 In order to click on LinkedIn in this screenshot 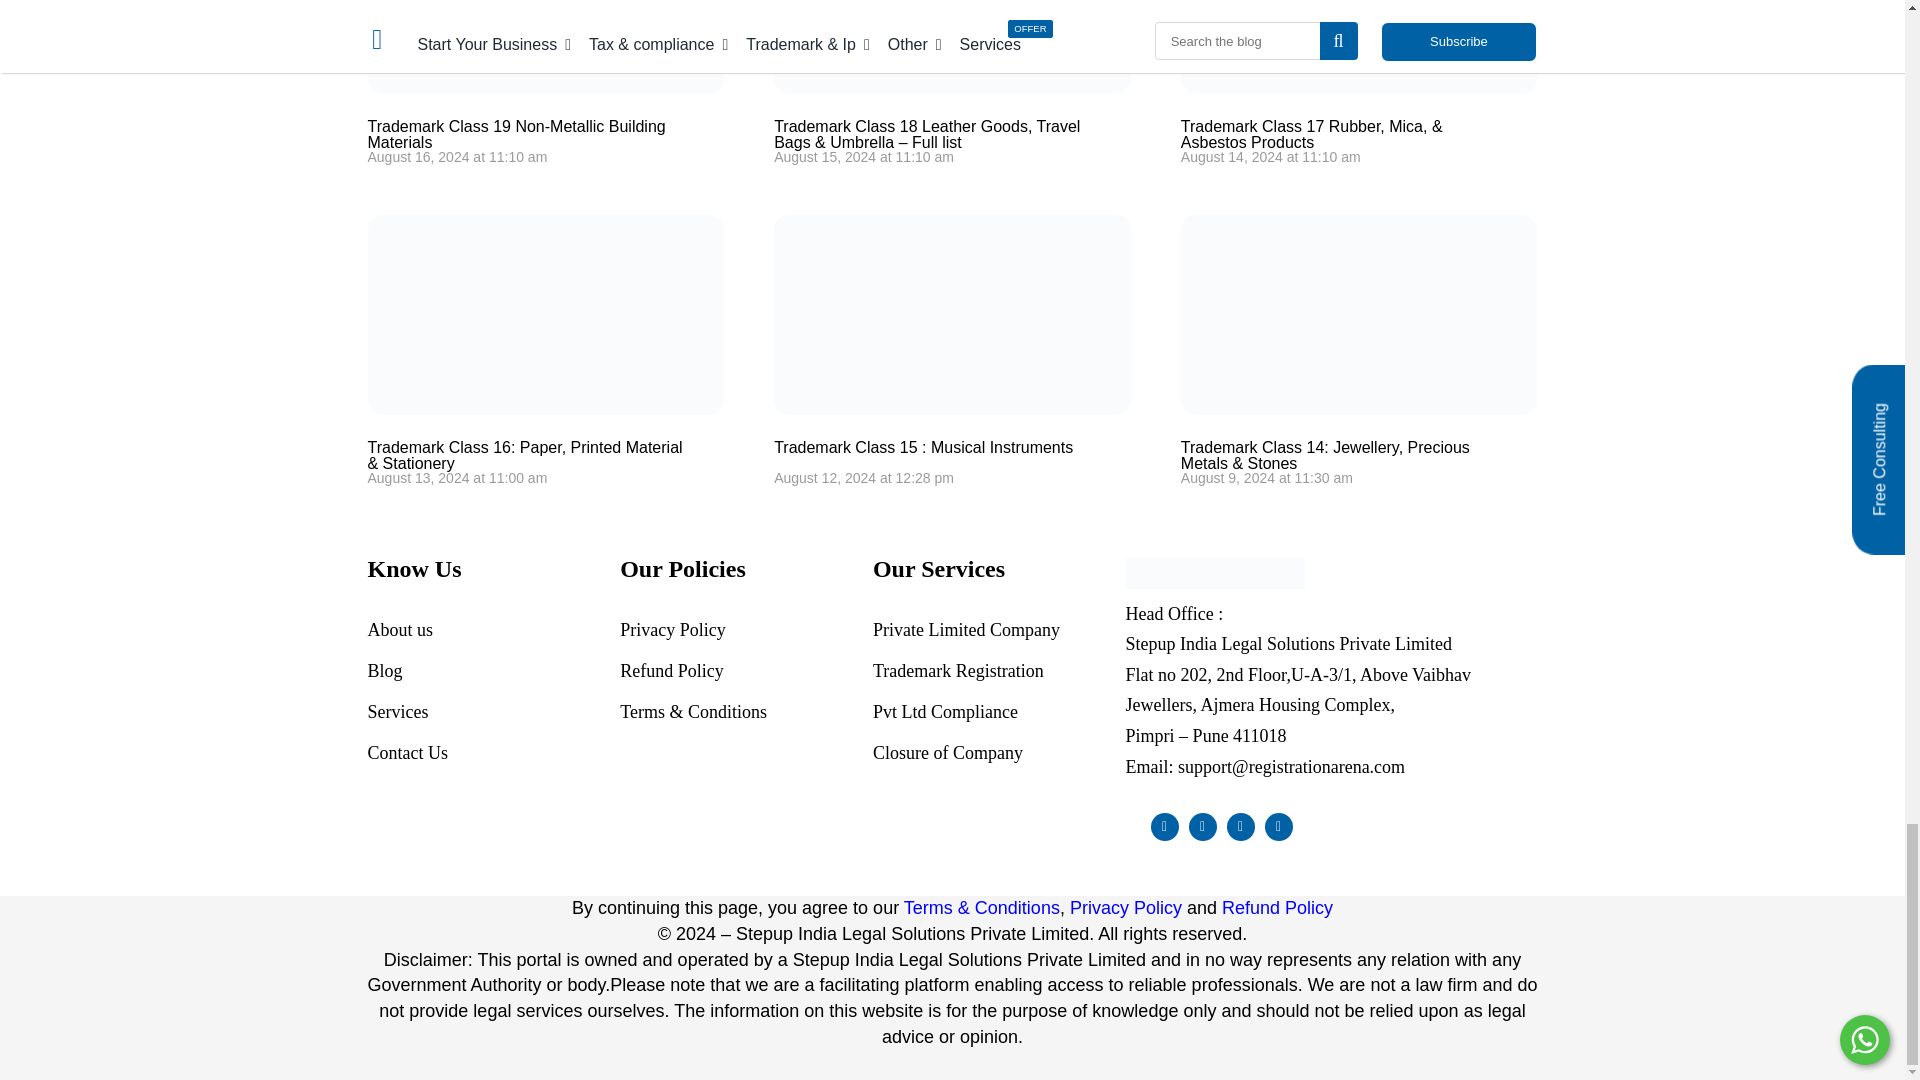, I will do `click(1240, 827)`.